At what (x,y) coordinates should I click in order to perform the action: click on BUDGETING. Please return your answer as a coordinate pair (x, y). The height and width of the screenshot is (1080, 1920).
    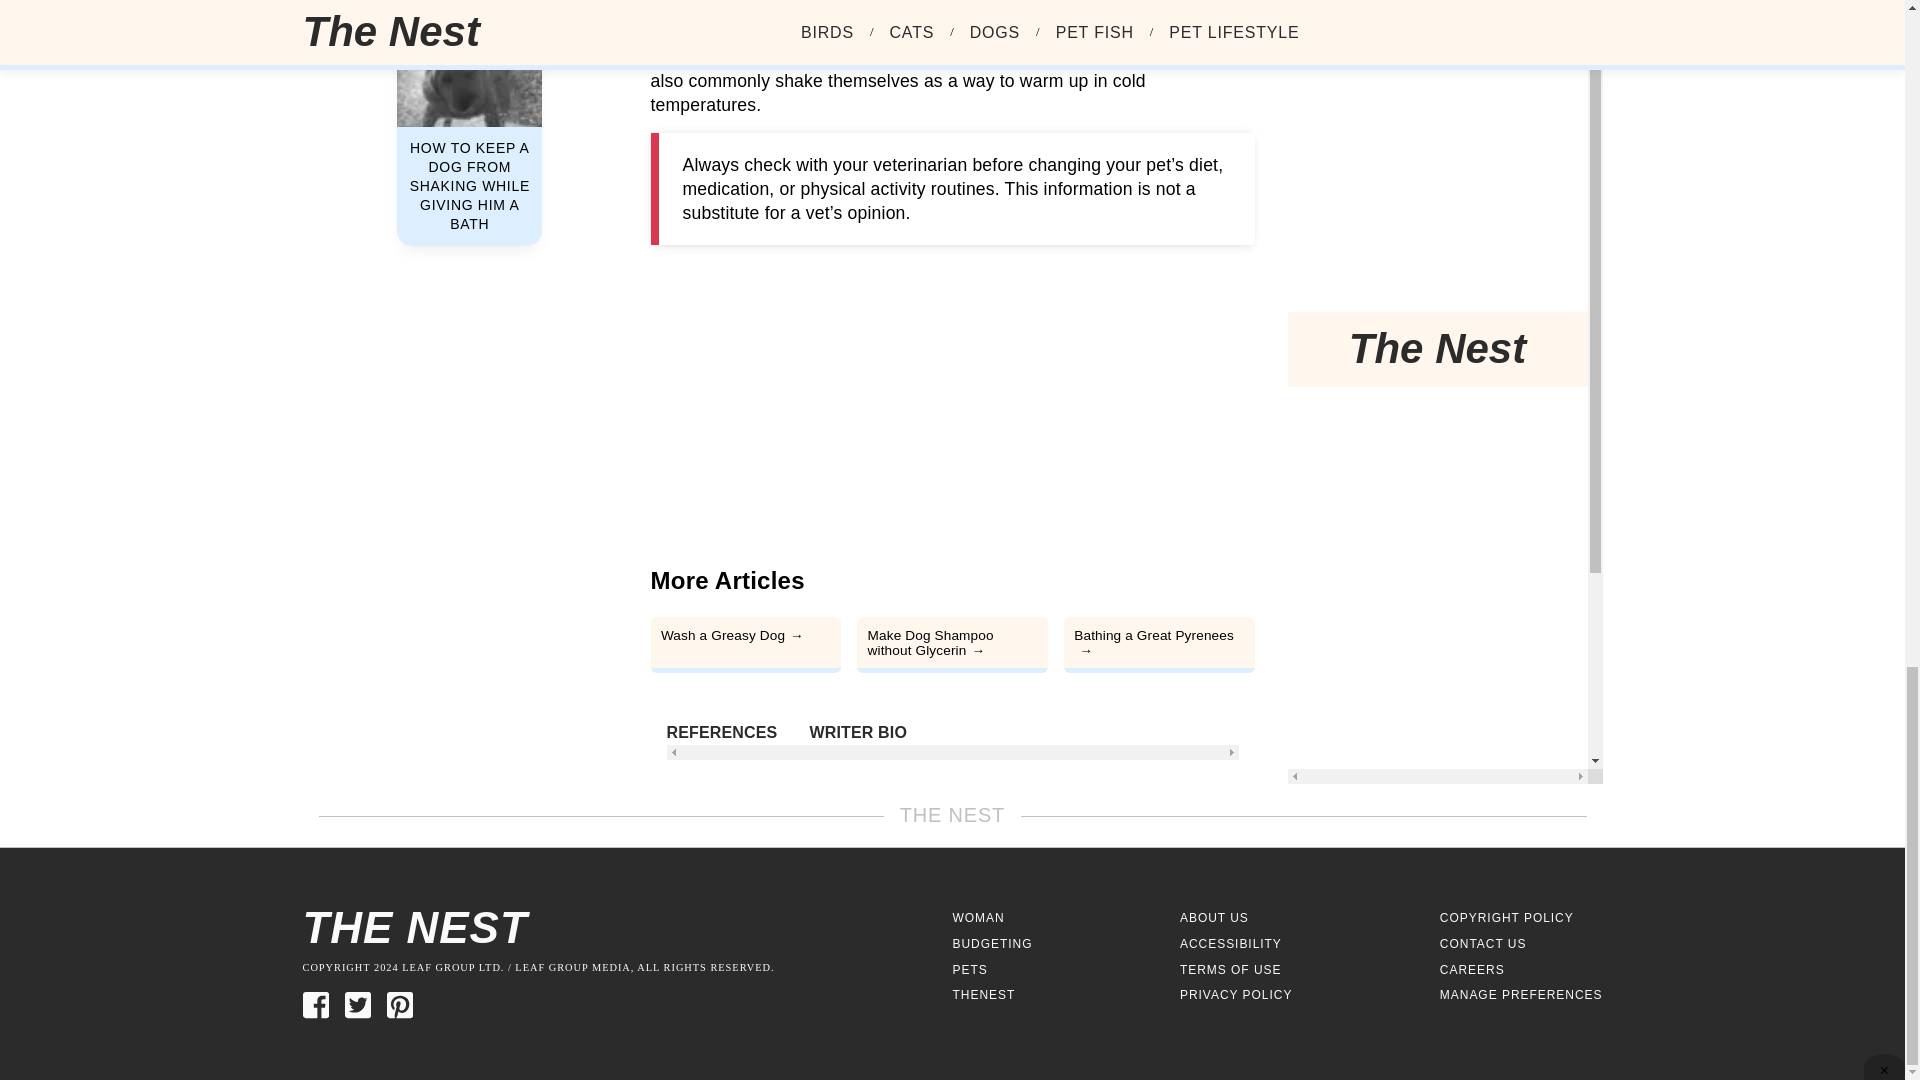
    Looking at the image, I should click on (992, 944).